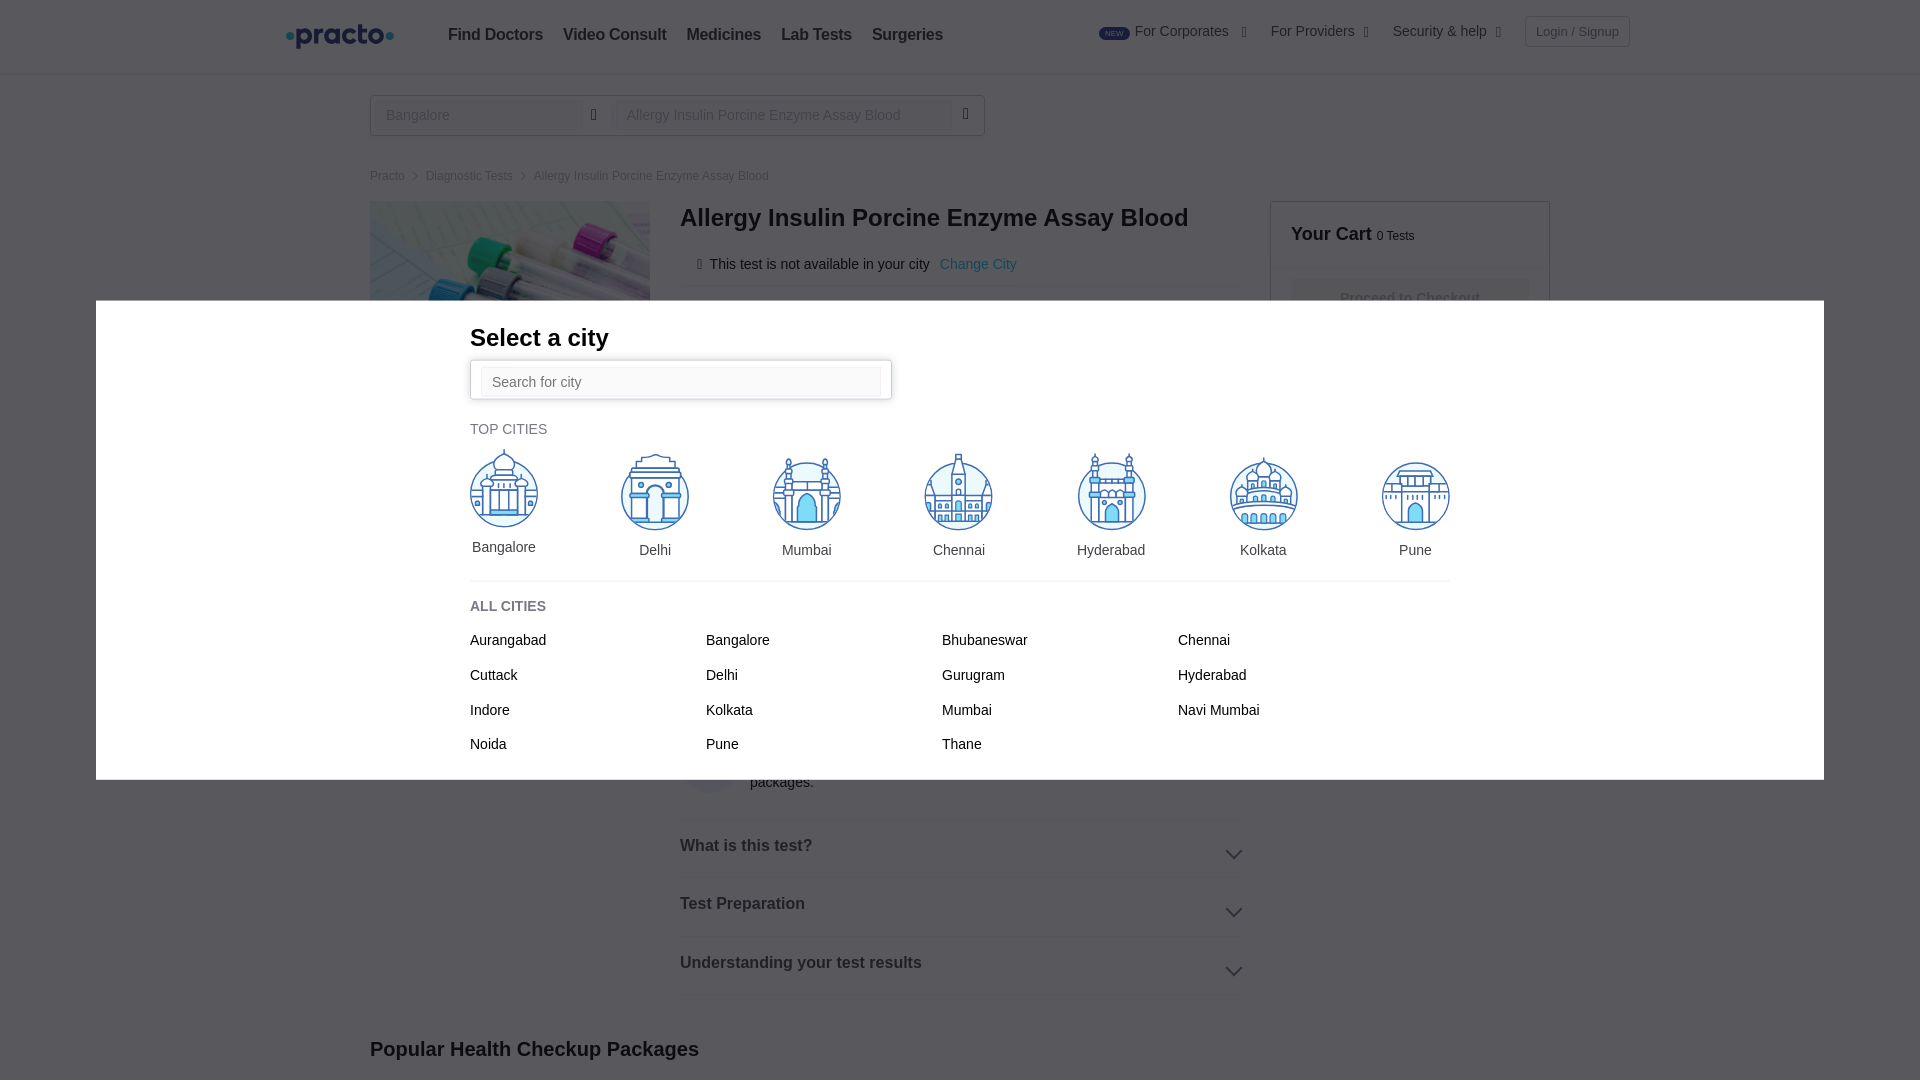 The height and width of the screenshot is (1080, 1920). I want to click on Lab Tests, so click(816, 34).